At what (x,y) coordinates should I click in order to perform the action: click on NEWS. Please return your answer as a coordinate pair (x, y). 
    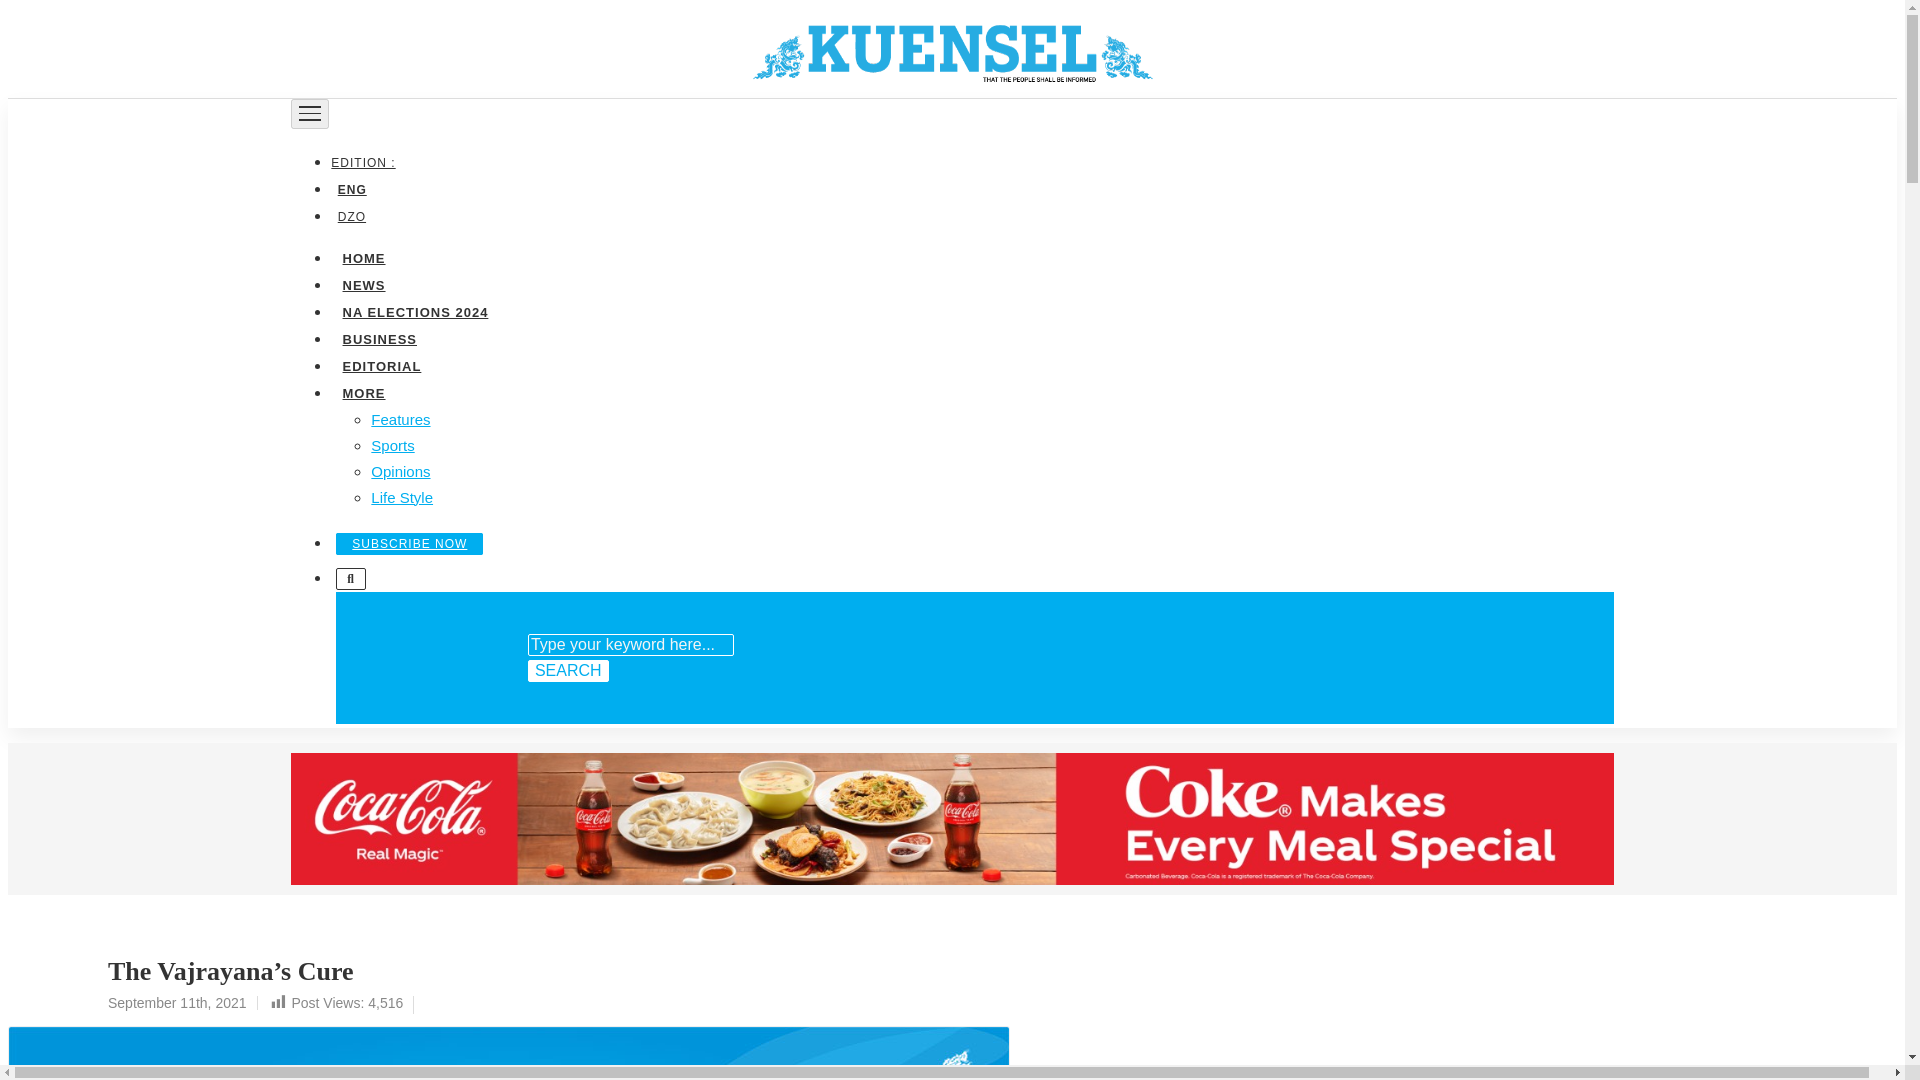
    Looking at the image, I should click on (362, 284).